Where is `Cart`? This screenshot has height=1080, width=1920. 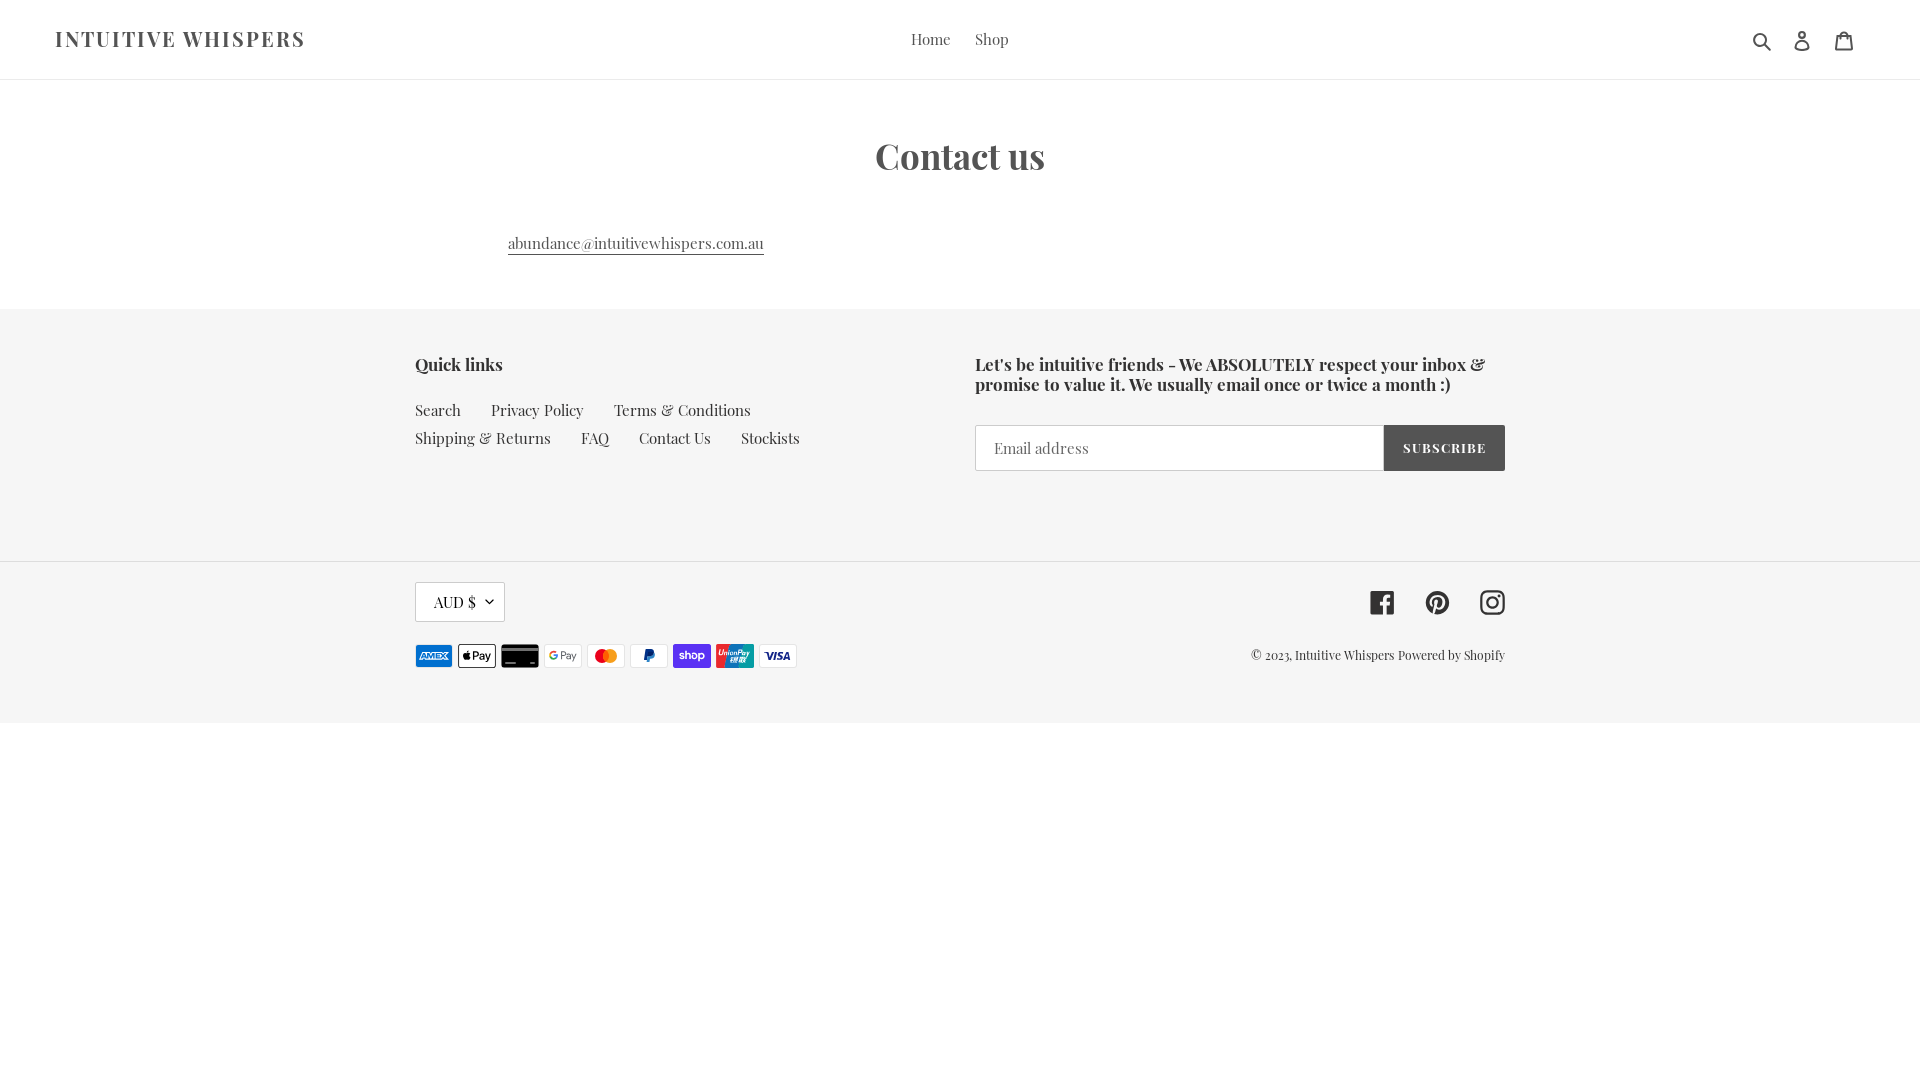 Cart is located at coordinates (1844, 40).